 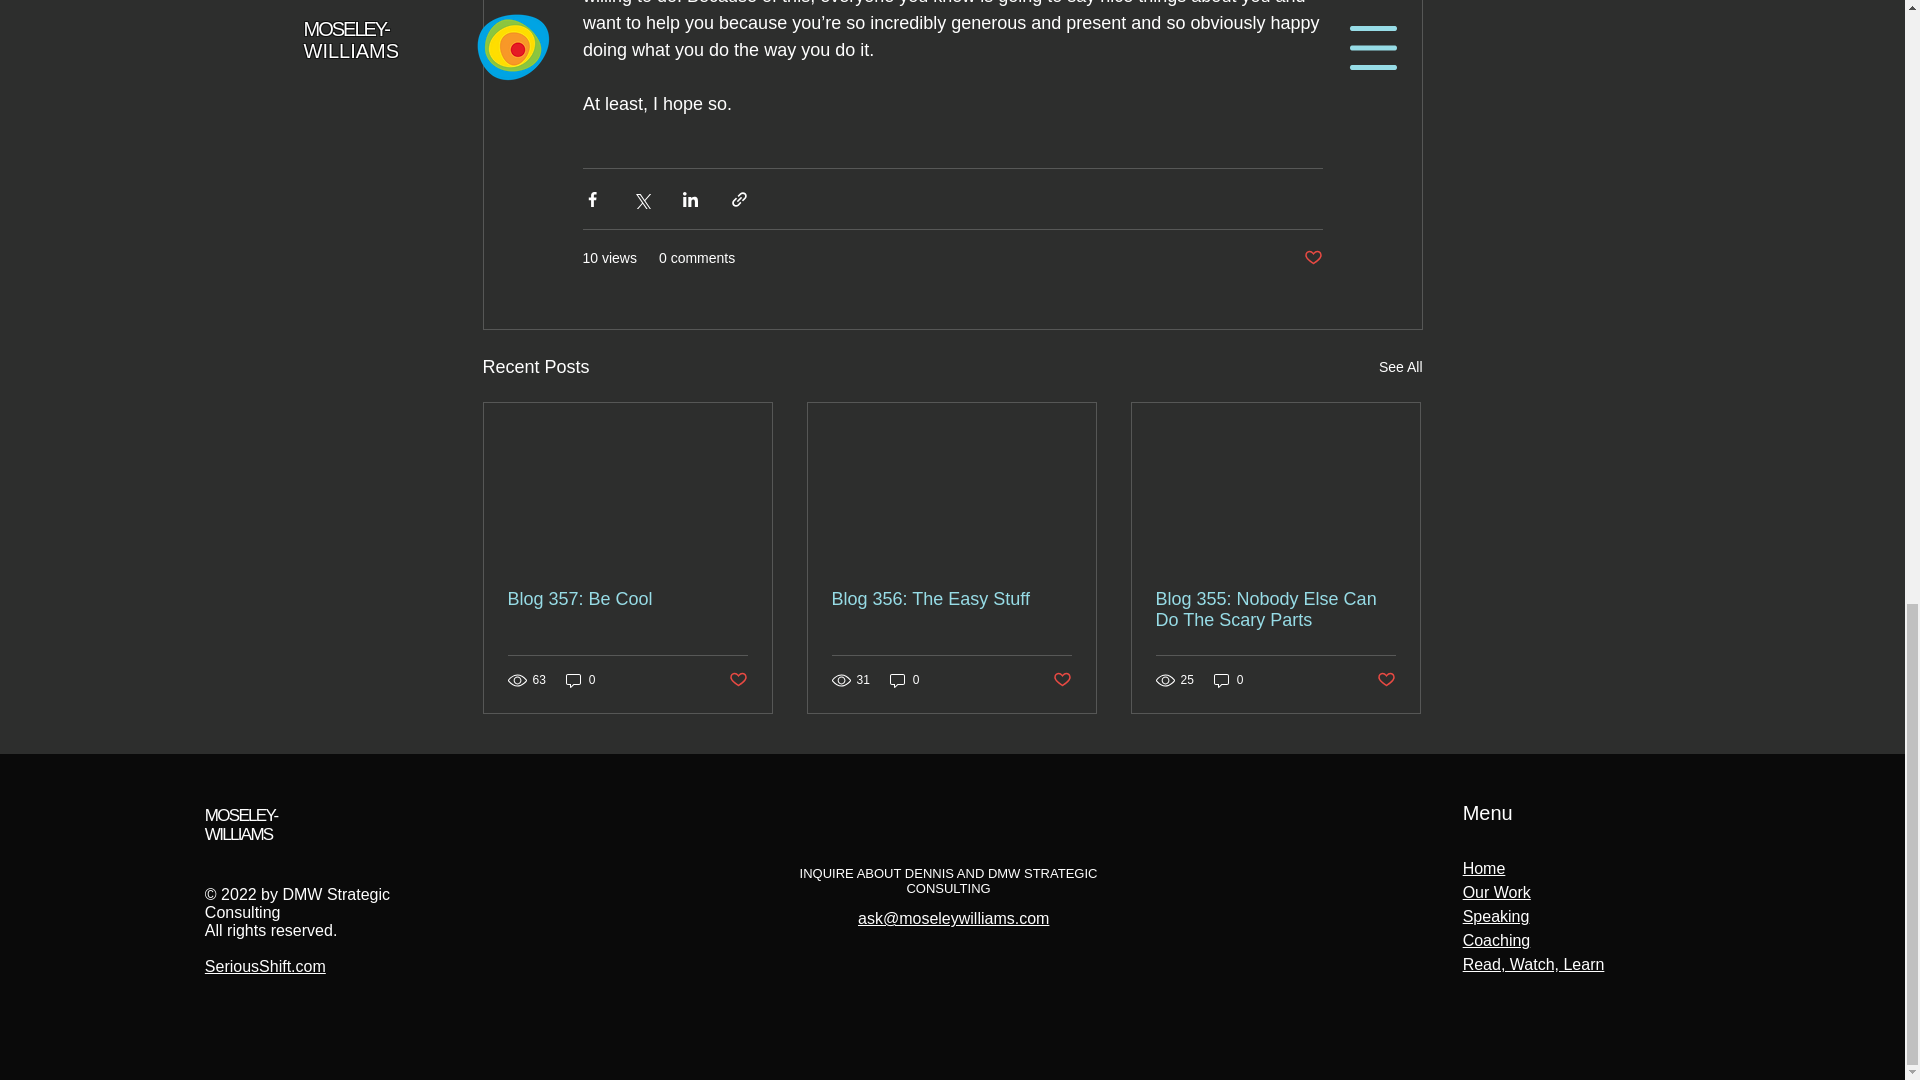 I want to click on Speaking, so click(x=1496, y=916).